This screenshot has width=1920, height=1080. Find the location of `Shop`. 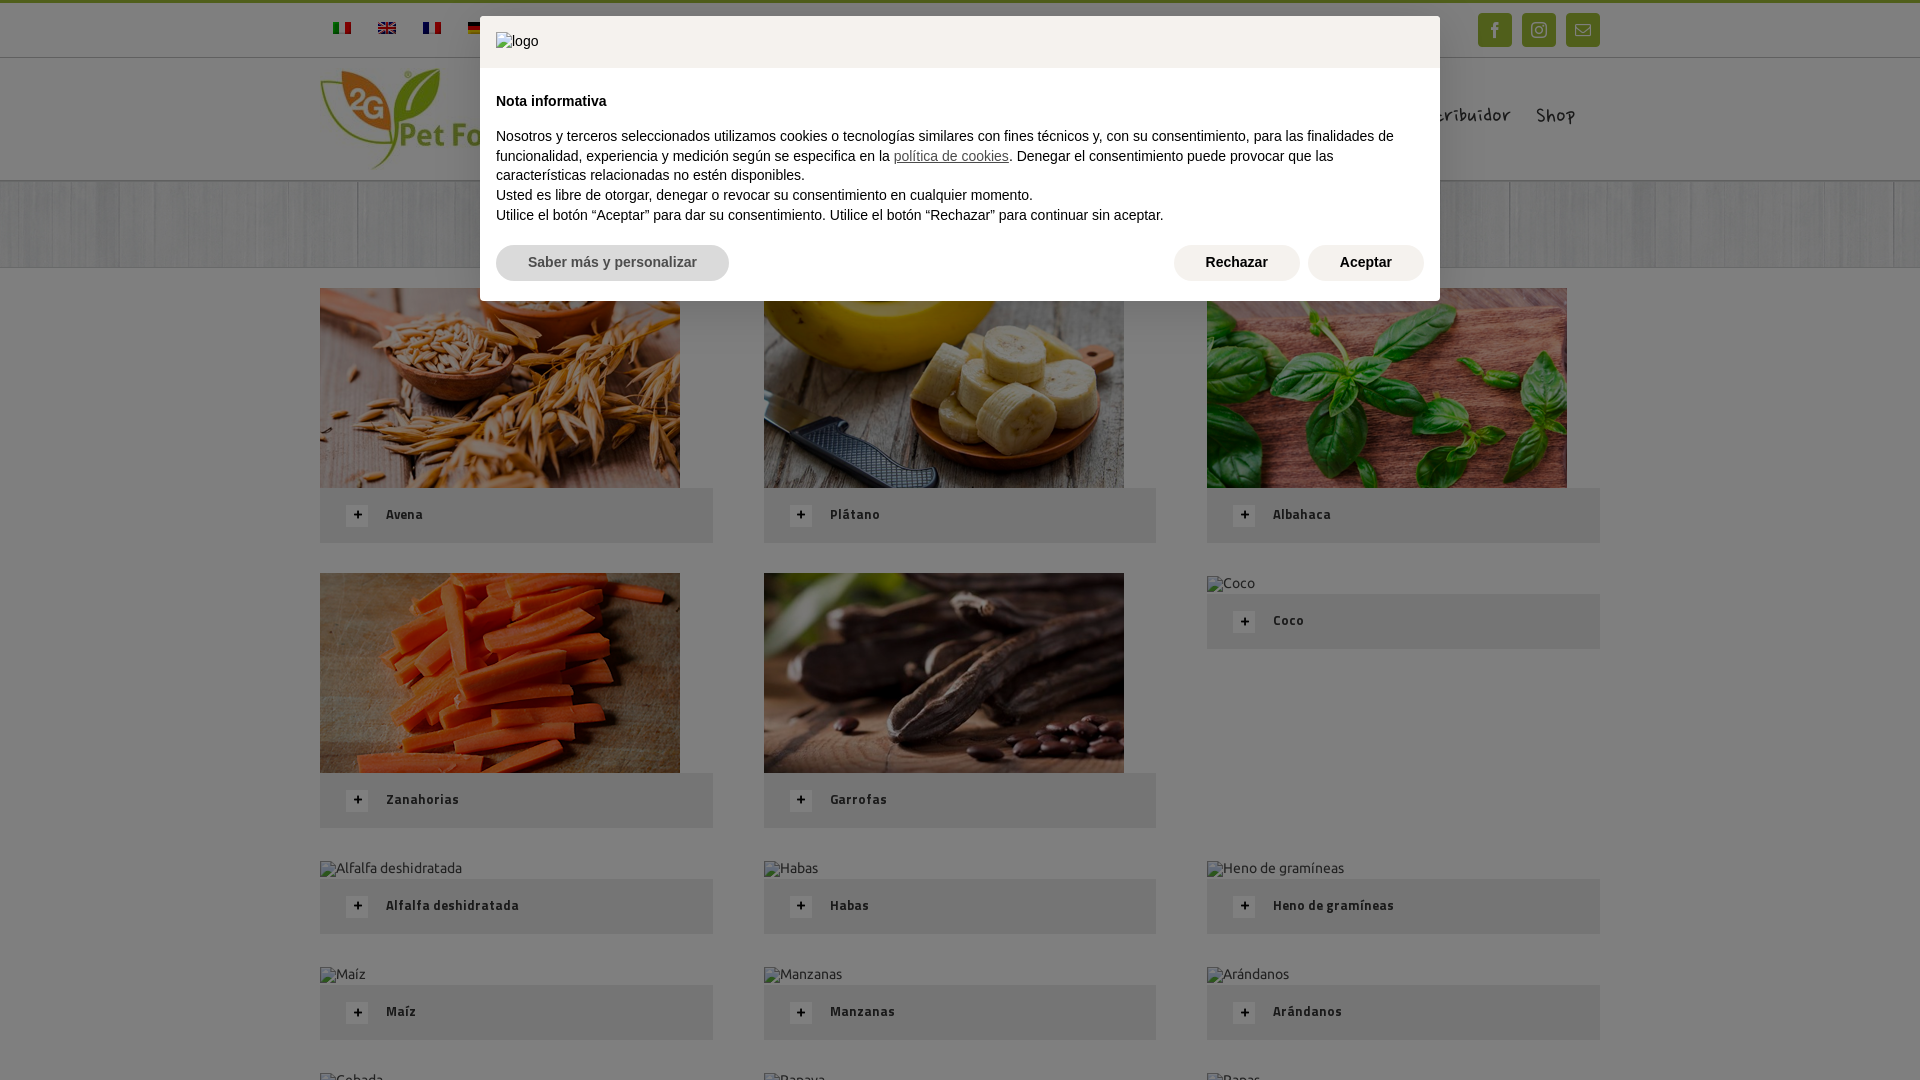

Shop is located at coordinates (1556, 116).